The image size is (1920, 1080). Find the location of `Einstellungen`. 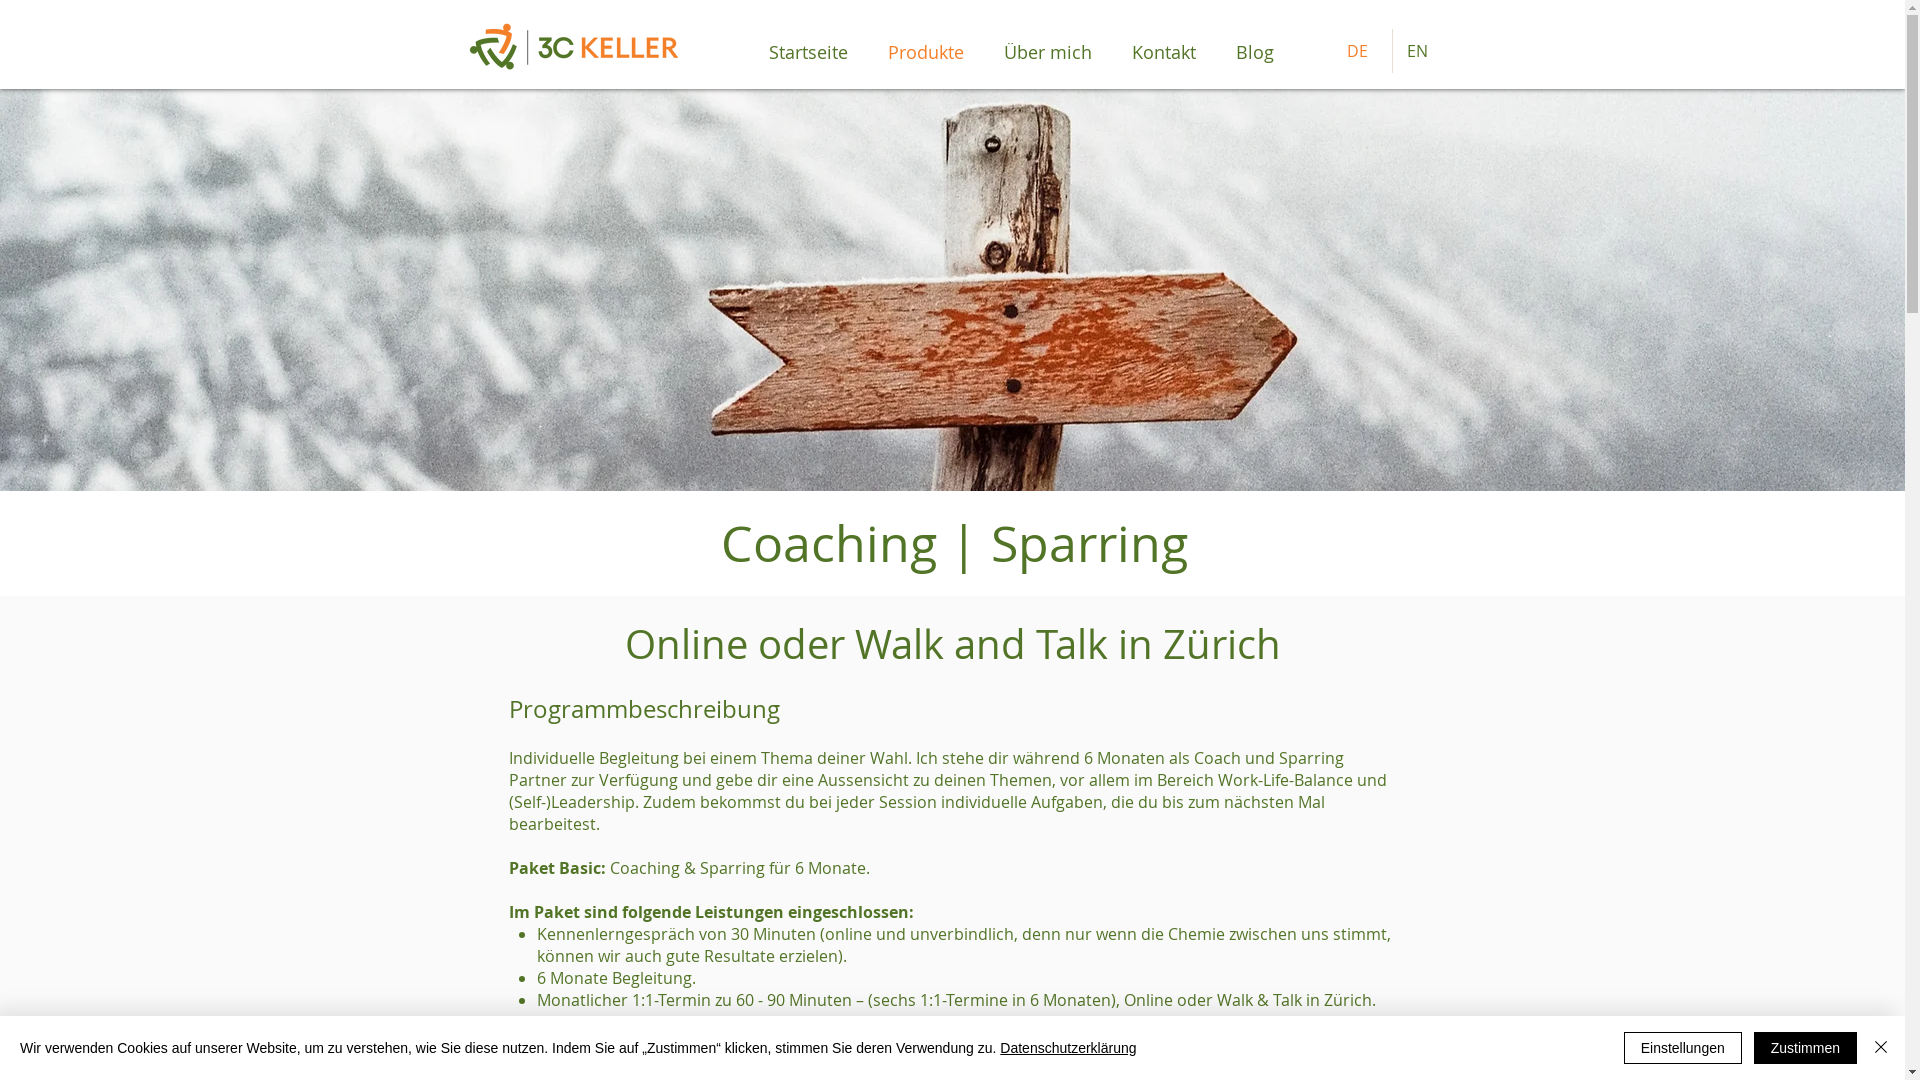

Einstellungen is located at coordinates (1683, 1048).